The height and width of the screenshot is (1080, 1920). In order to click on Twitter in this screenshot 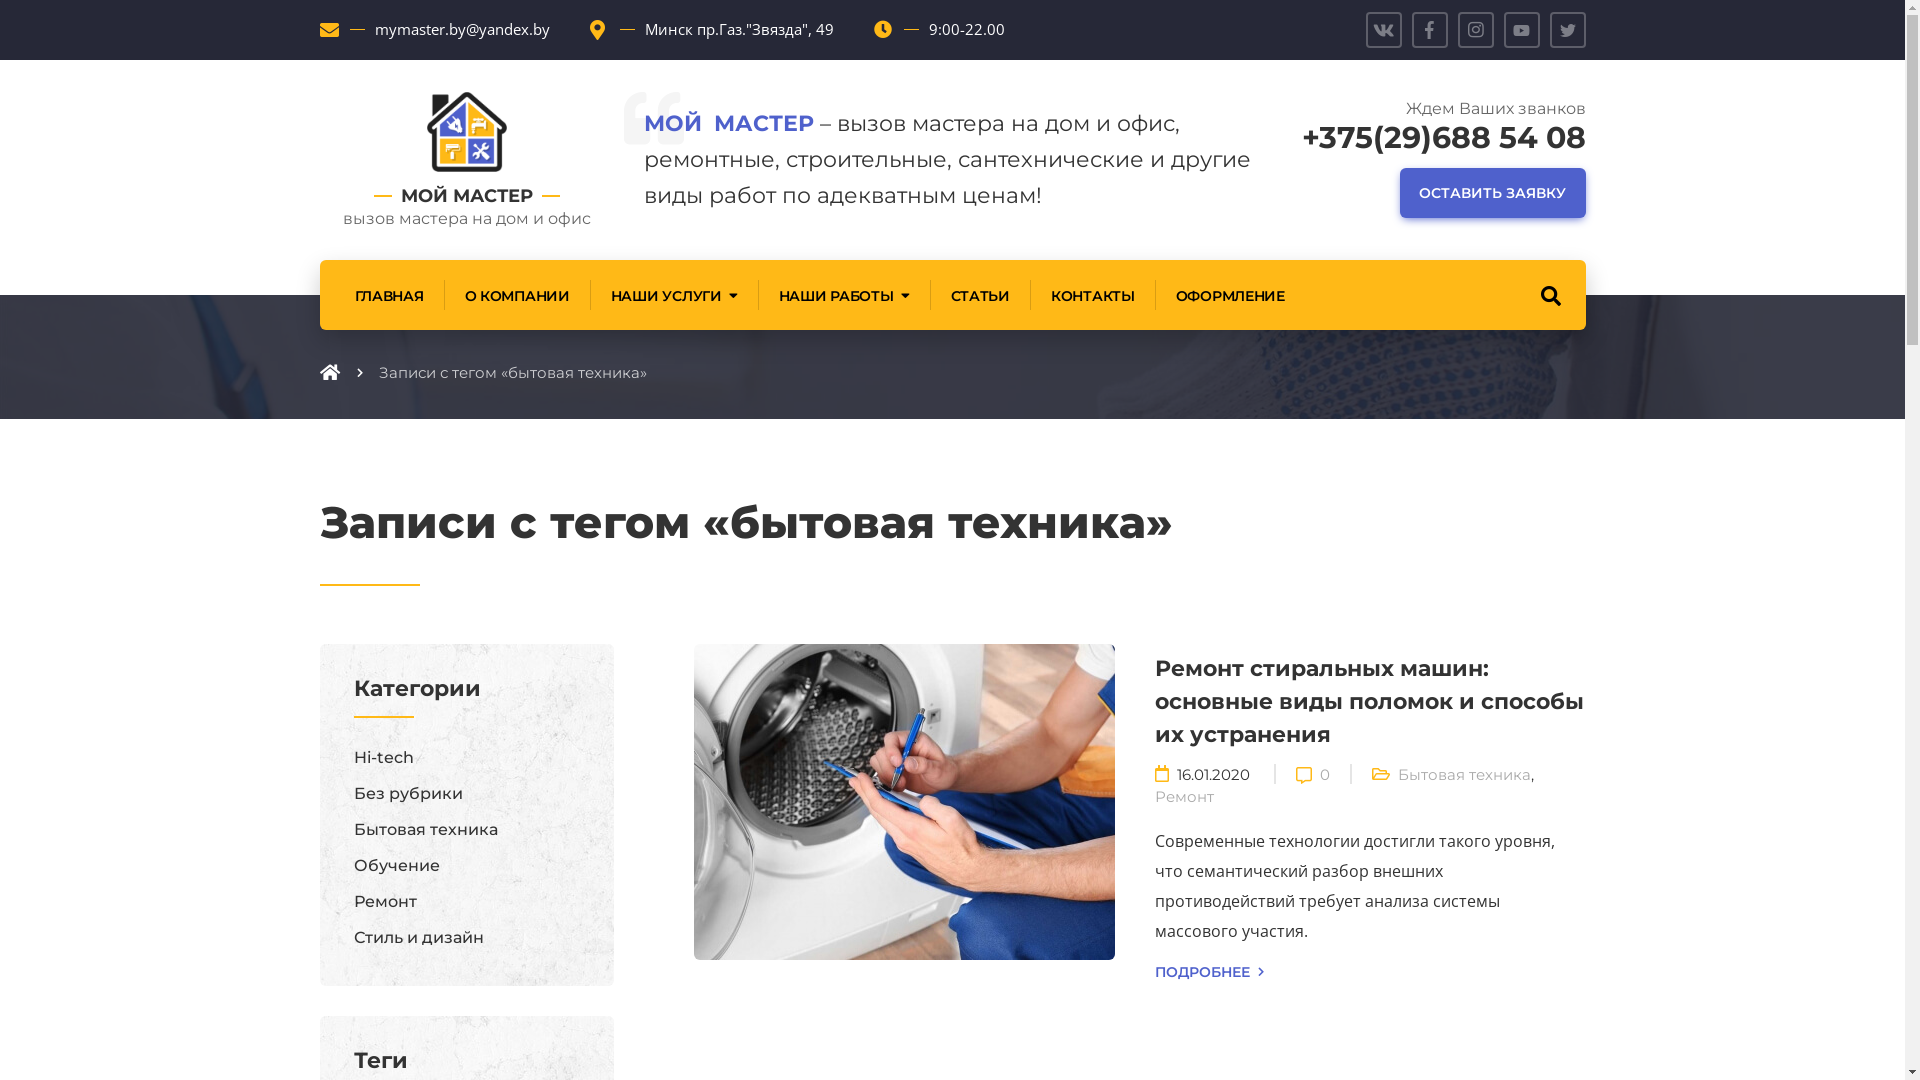, I will do `click(1568, 30)`.